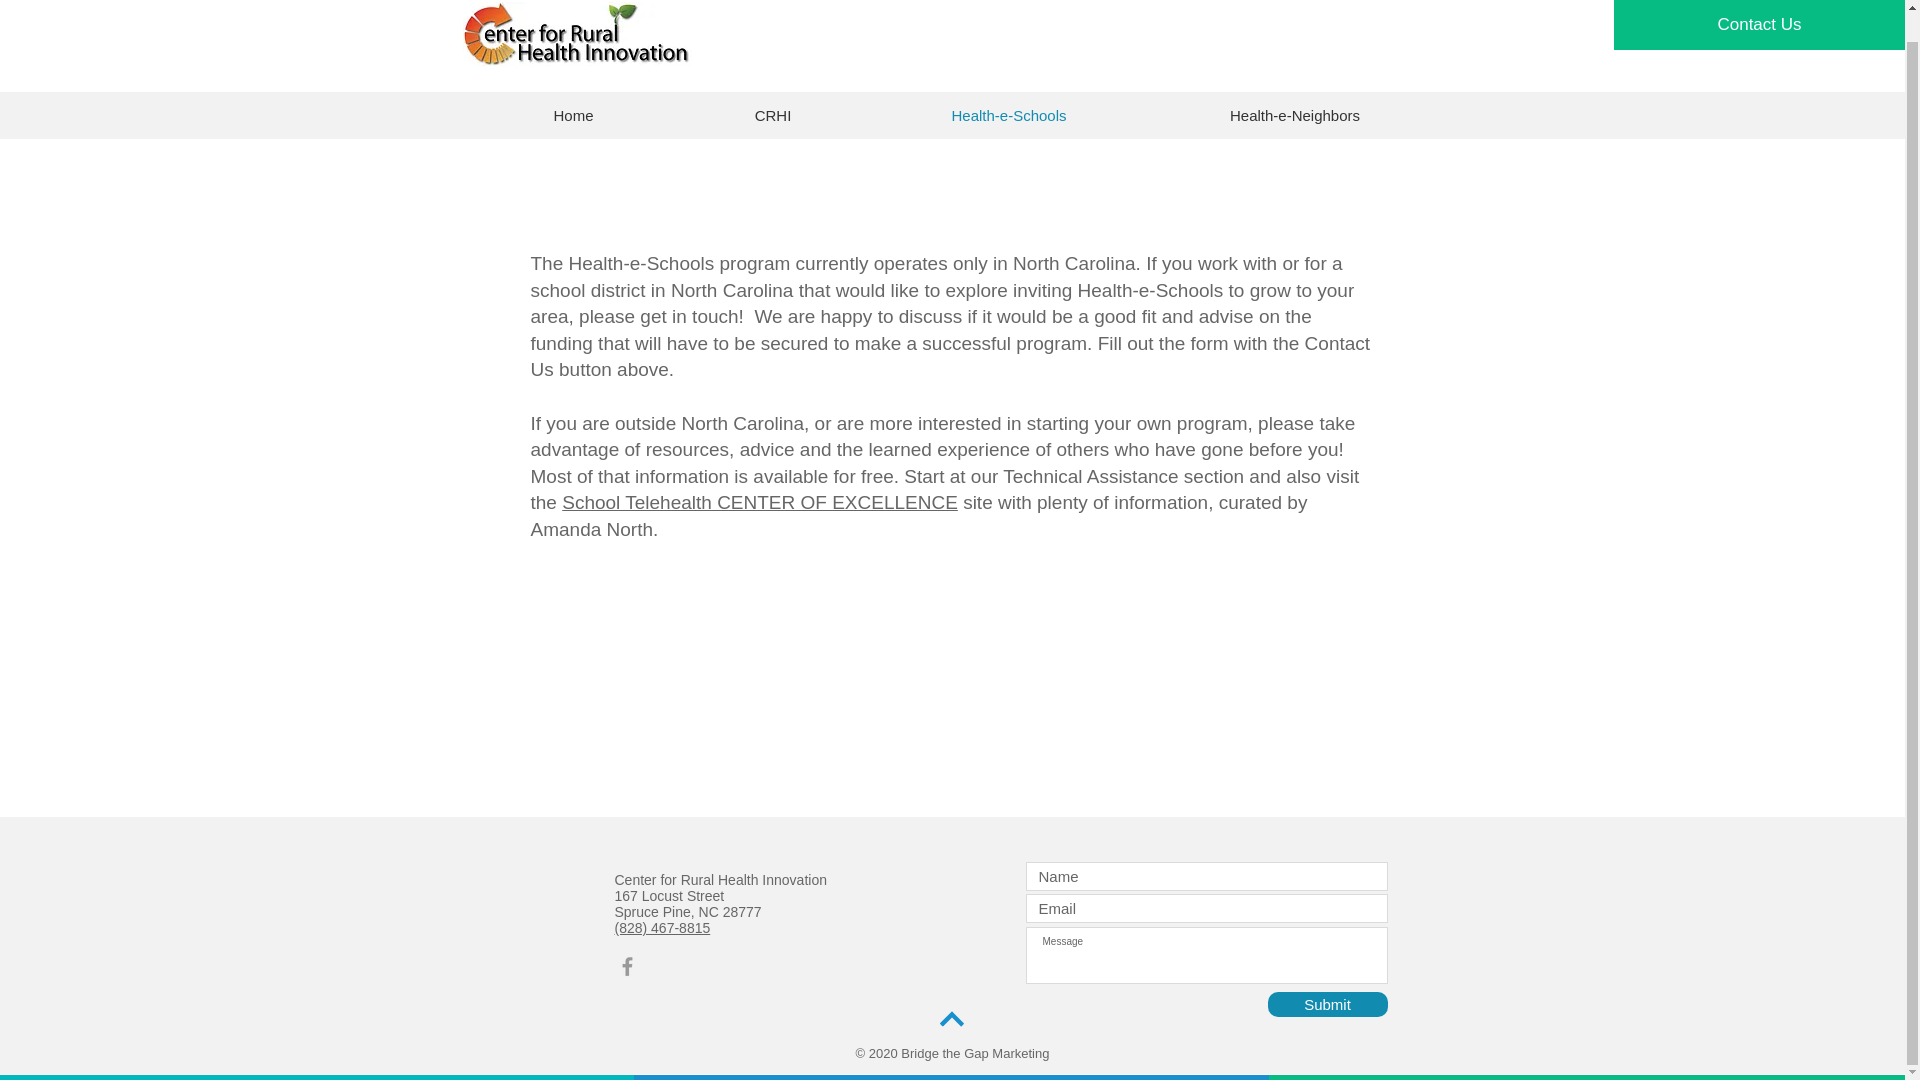  What do you see at coordinates (574, 115) in the screenshot?
I see `Home` at bounding box center [574, 115].